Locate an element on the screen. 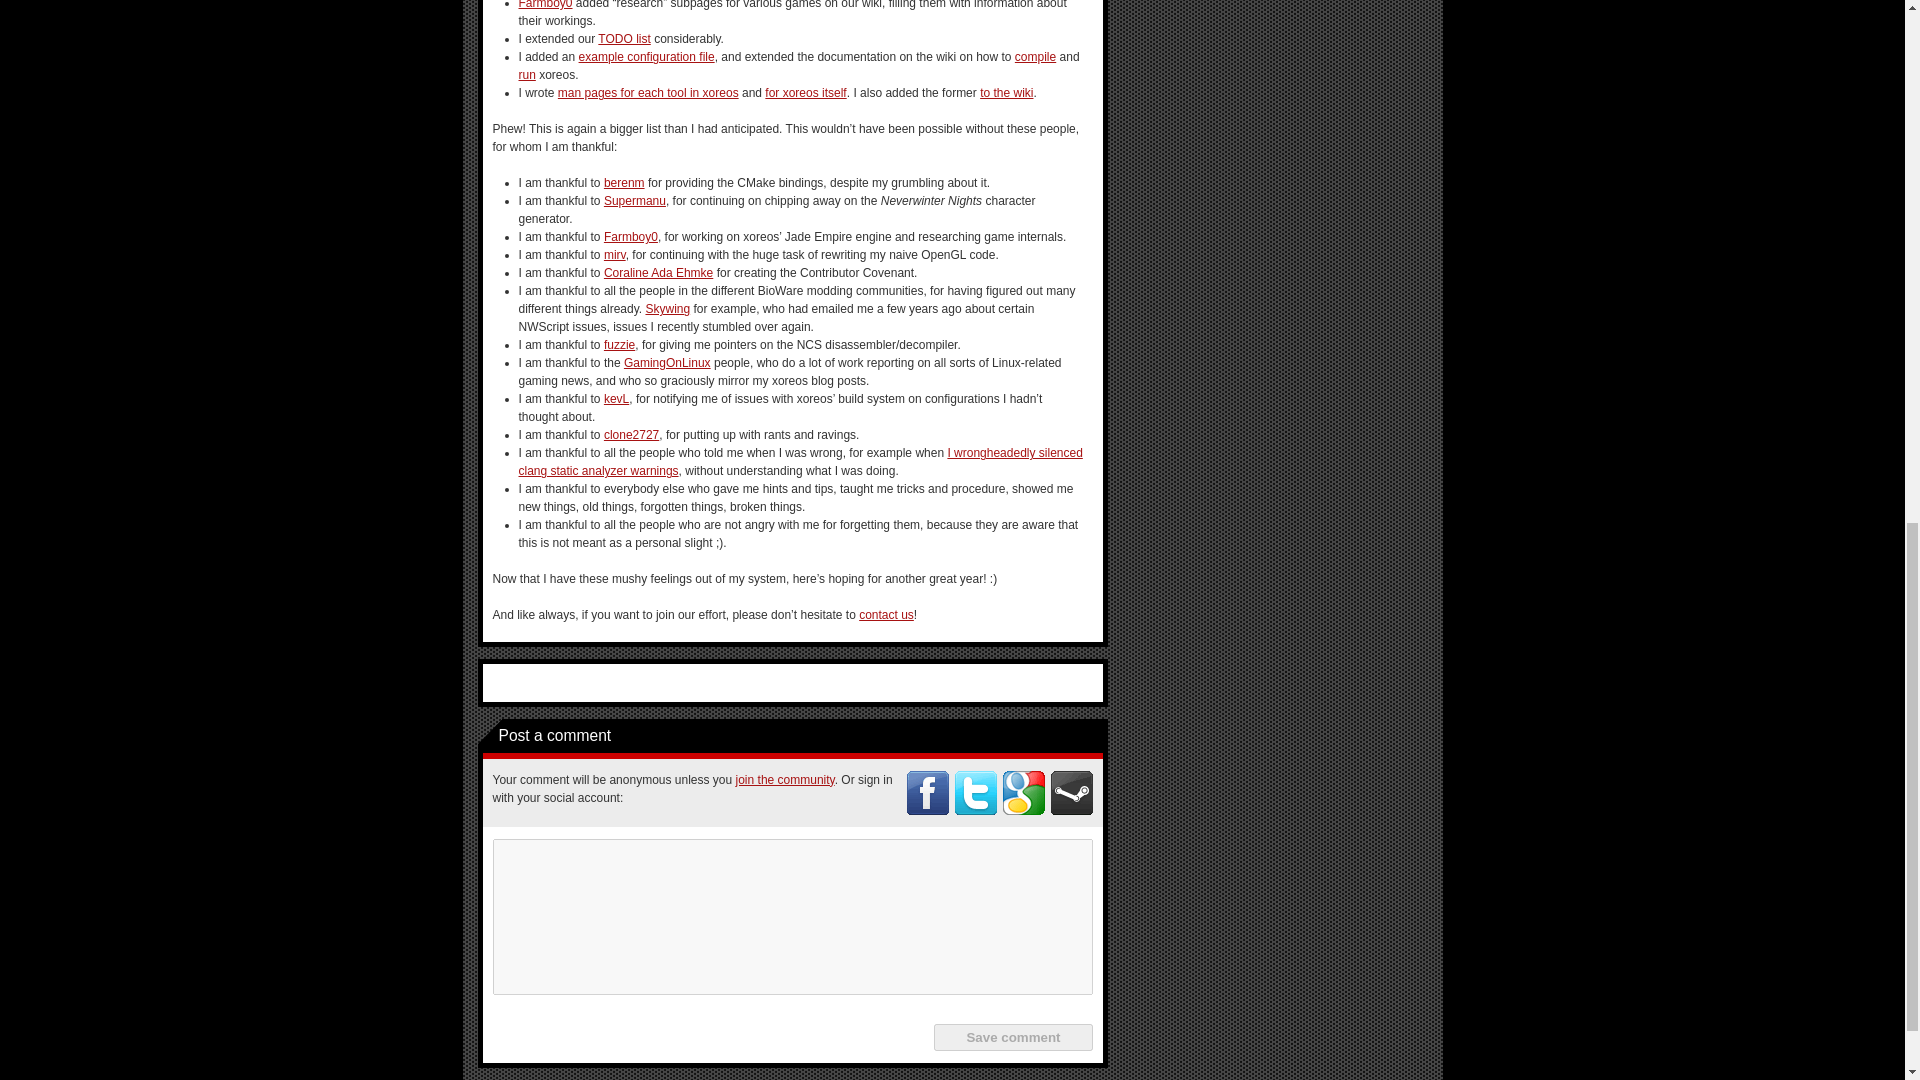  Click to connect via Google is located at coordinates (1023, 793).